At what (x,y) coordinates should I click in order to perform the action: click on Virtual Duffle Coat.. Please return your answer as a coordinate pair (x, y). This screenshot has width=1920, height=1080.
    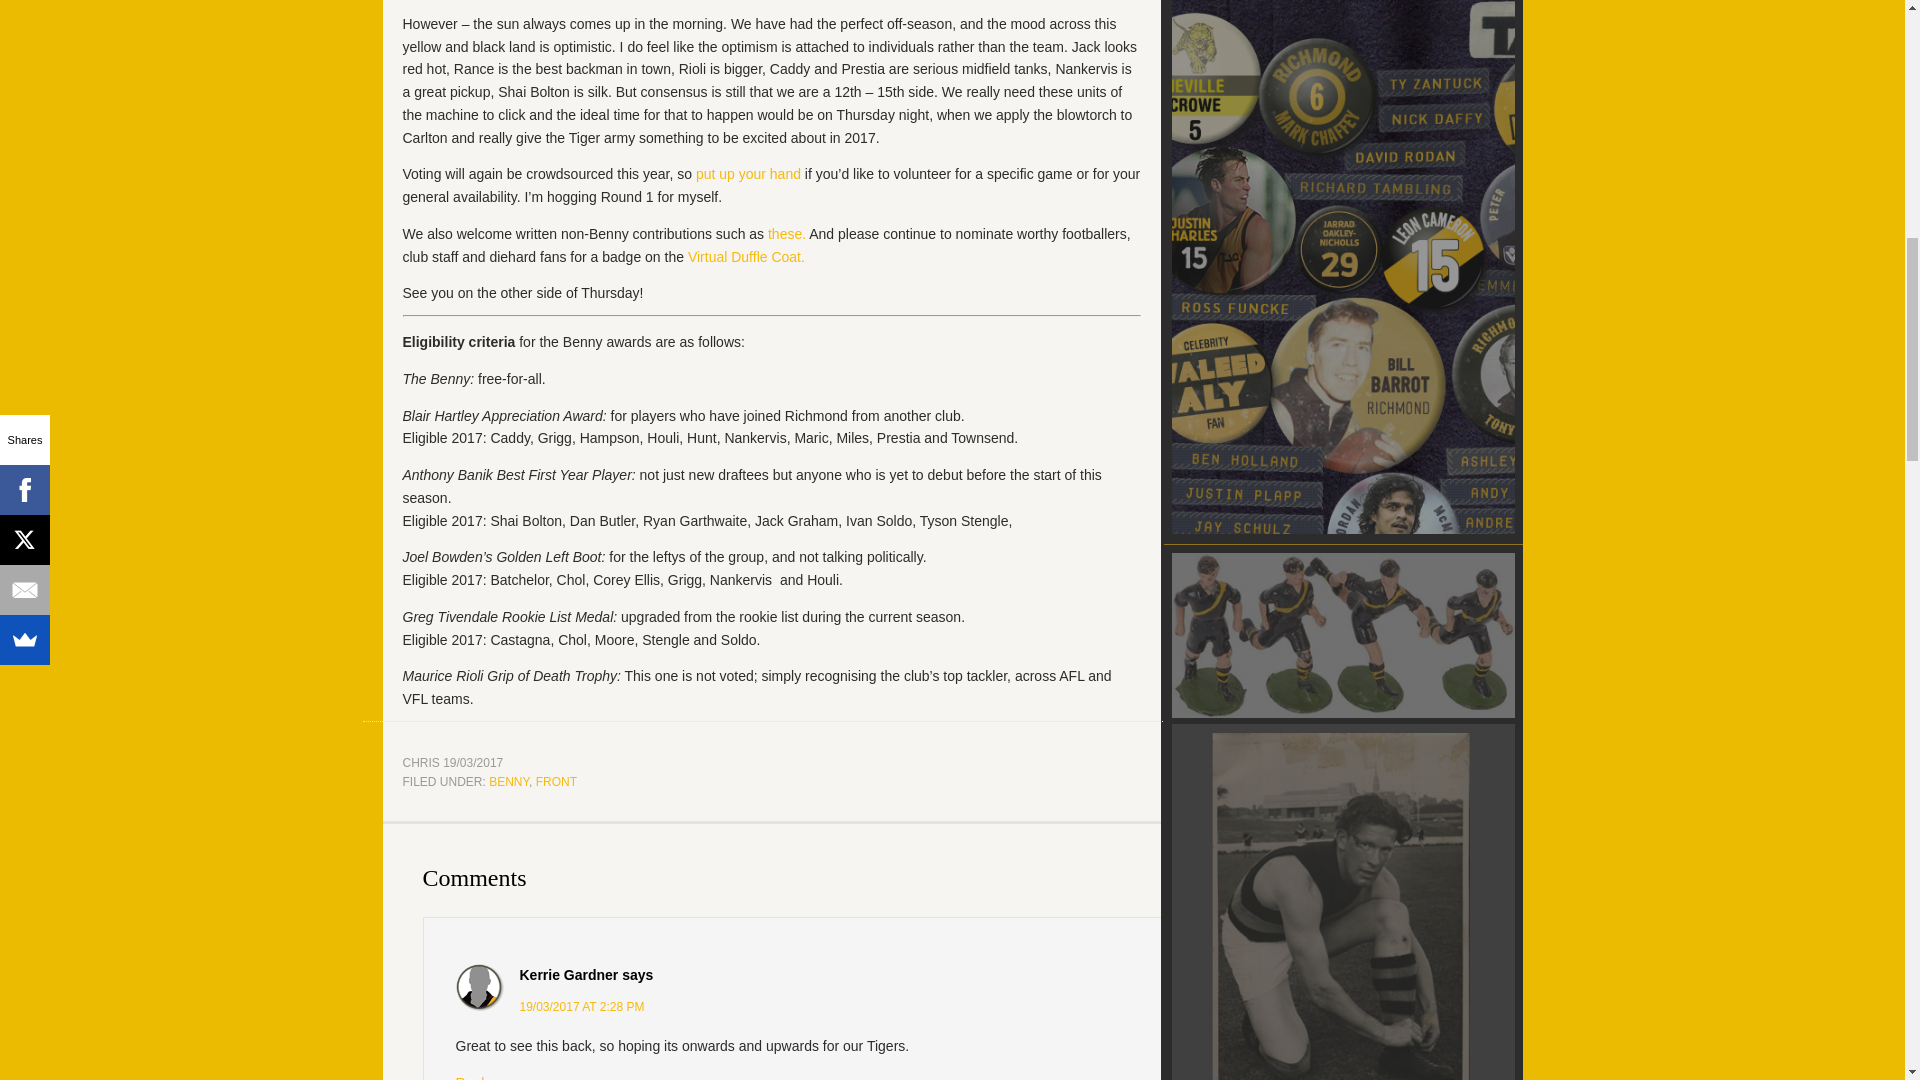
    Looking at the image, I should click on (746, 256).